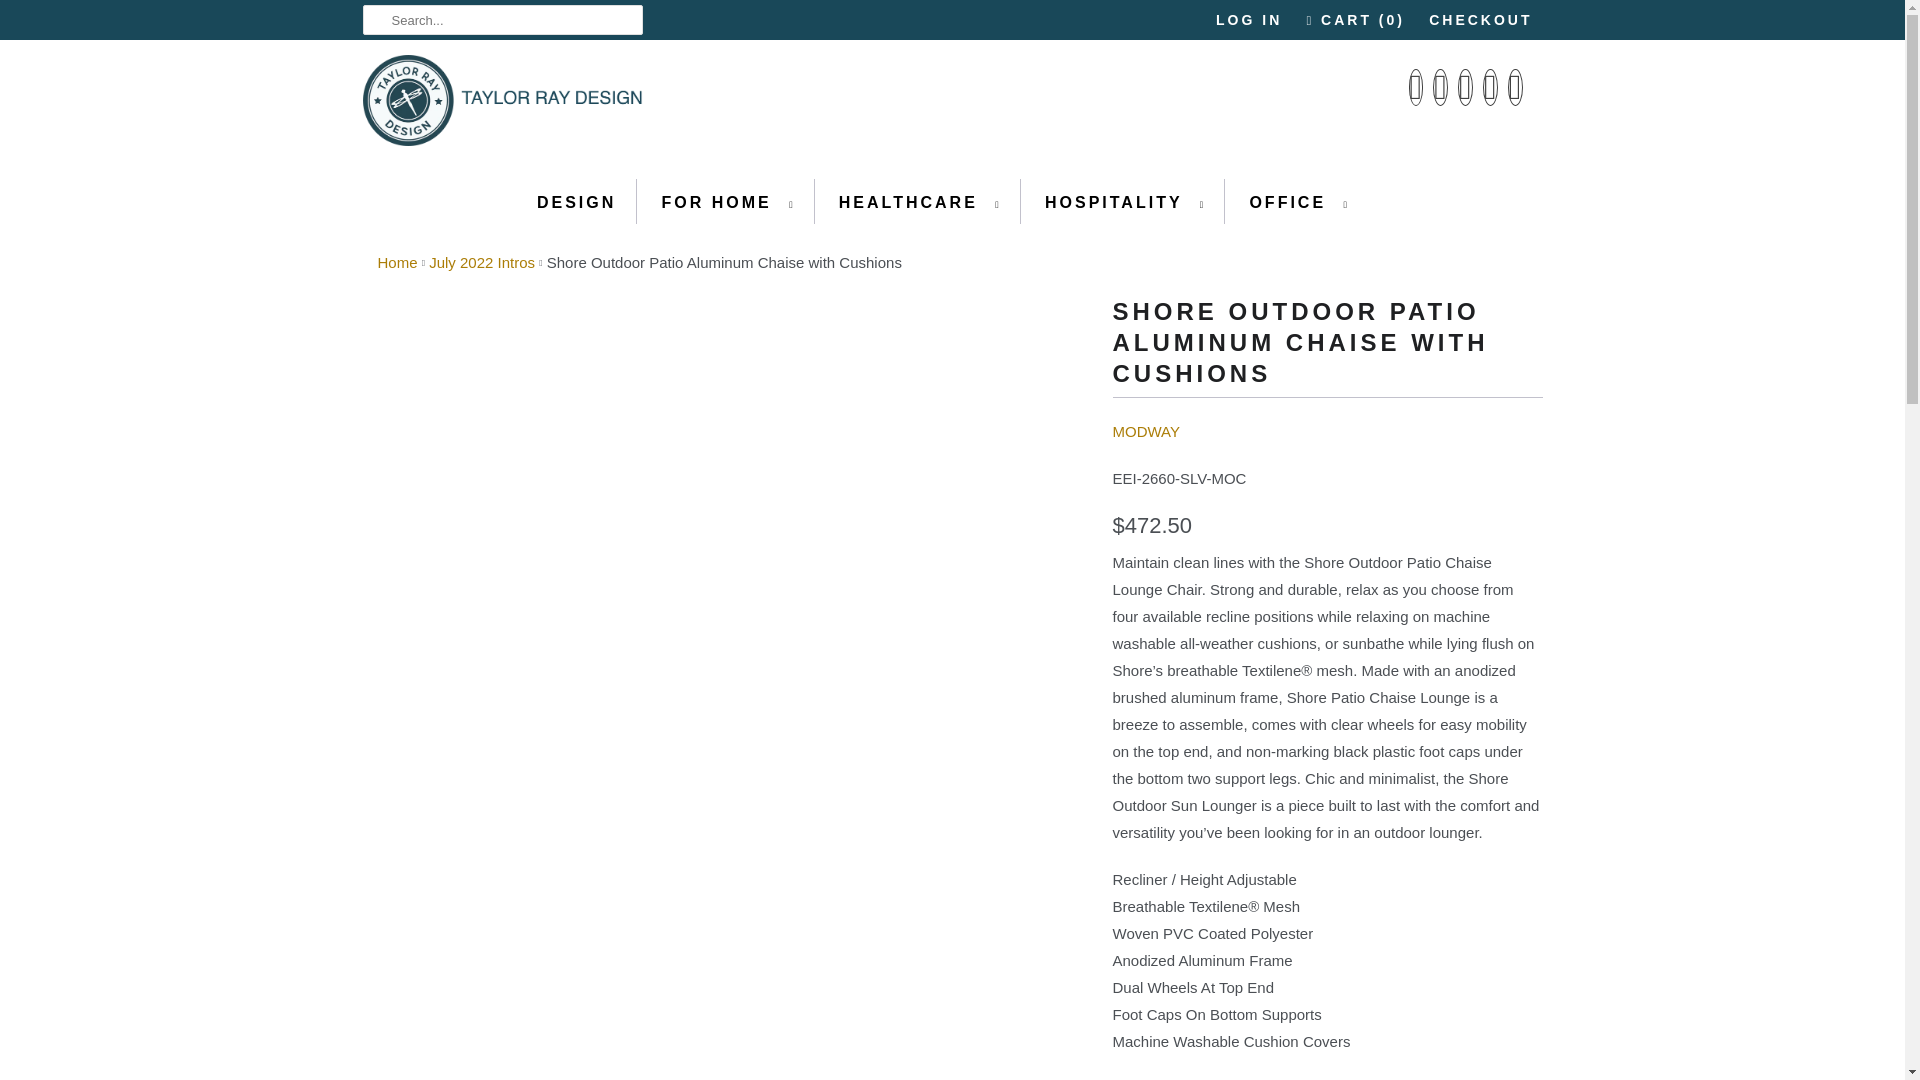 This screenshot has height=1080, width=1920. Describe the element at coordinates (576, 202) in the screenshot. I see `DESIGN` at that location.